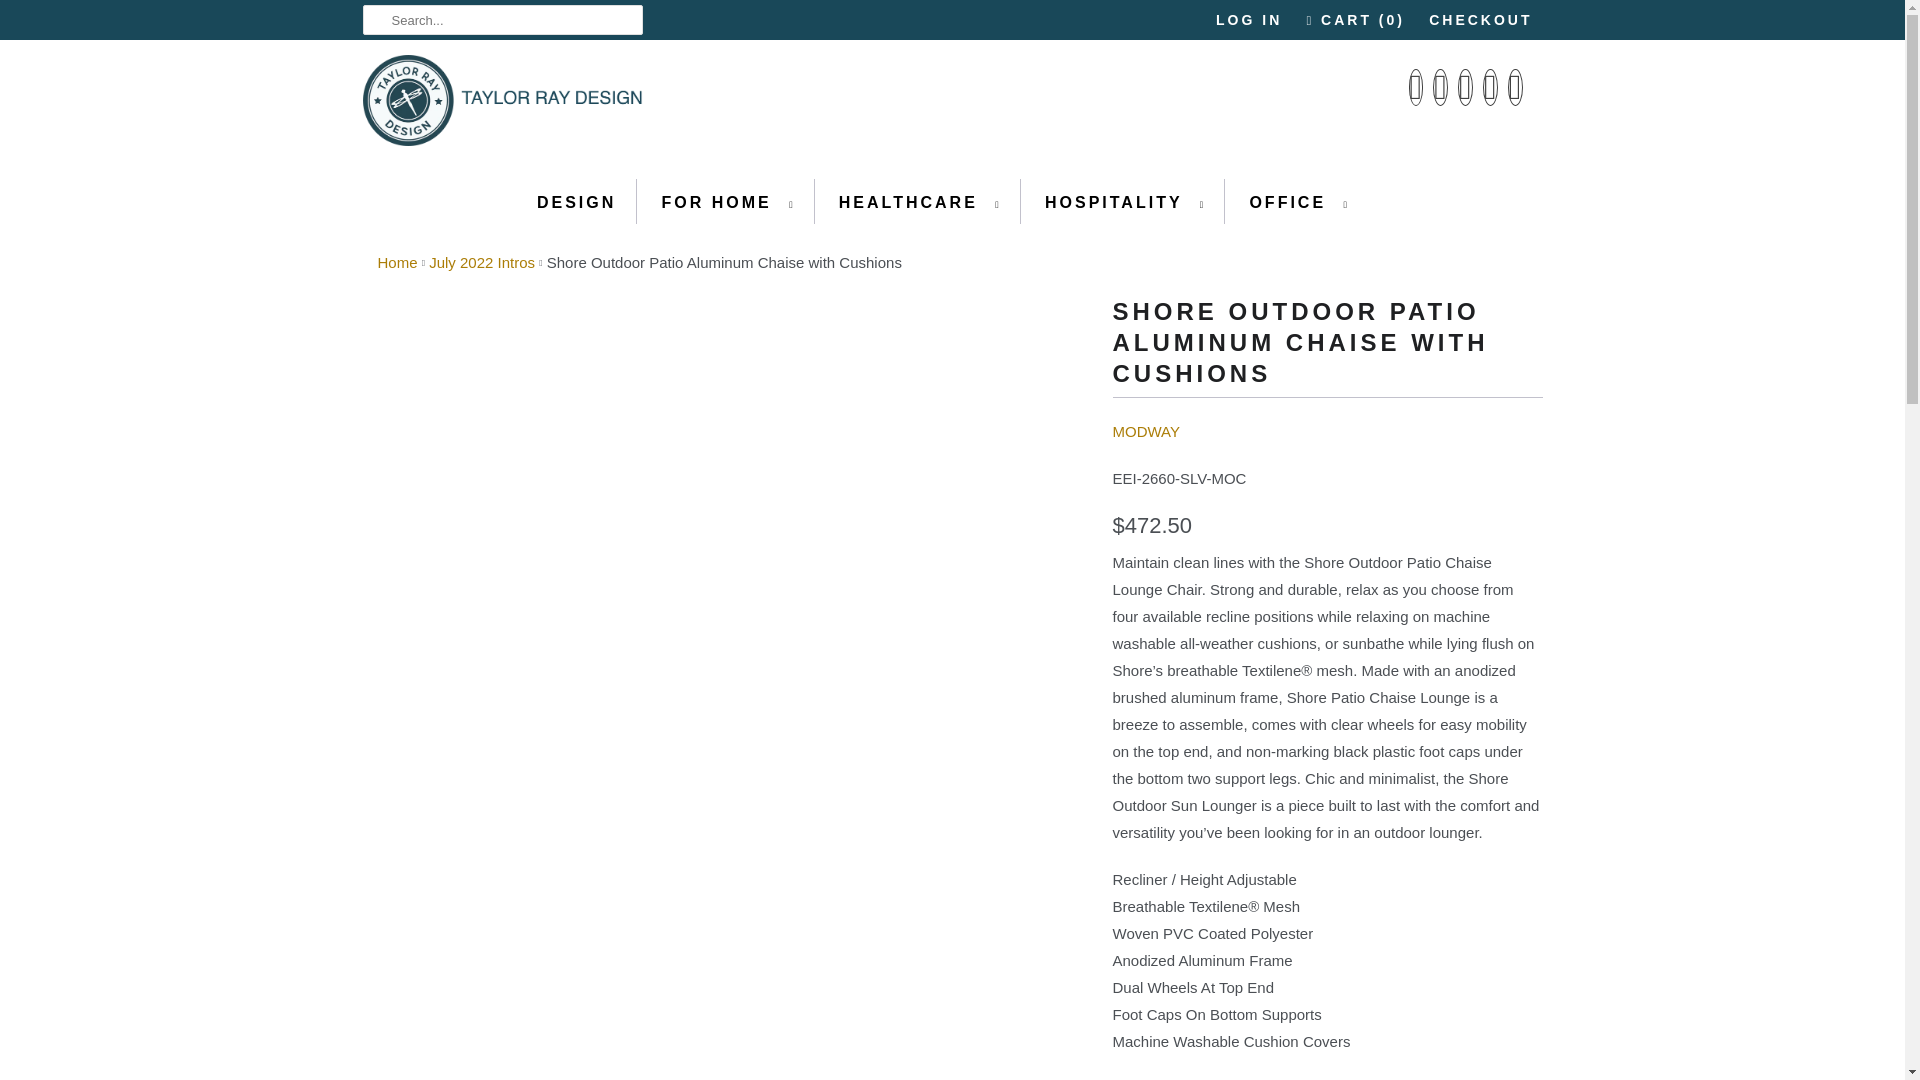 This screenshot has height=1080, width=1920. Describe the element at coordinates (576, 202) in the screenshot. I see `DESIGN` at that location.